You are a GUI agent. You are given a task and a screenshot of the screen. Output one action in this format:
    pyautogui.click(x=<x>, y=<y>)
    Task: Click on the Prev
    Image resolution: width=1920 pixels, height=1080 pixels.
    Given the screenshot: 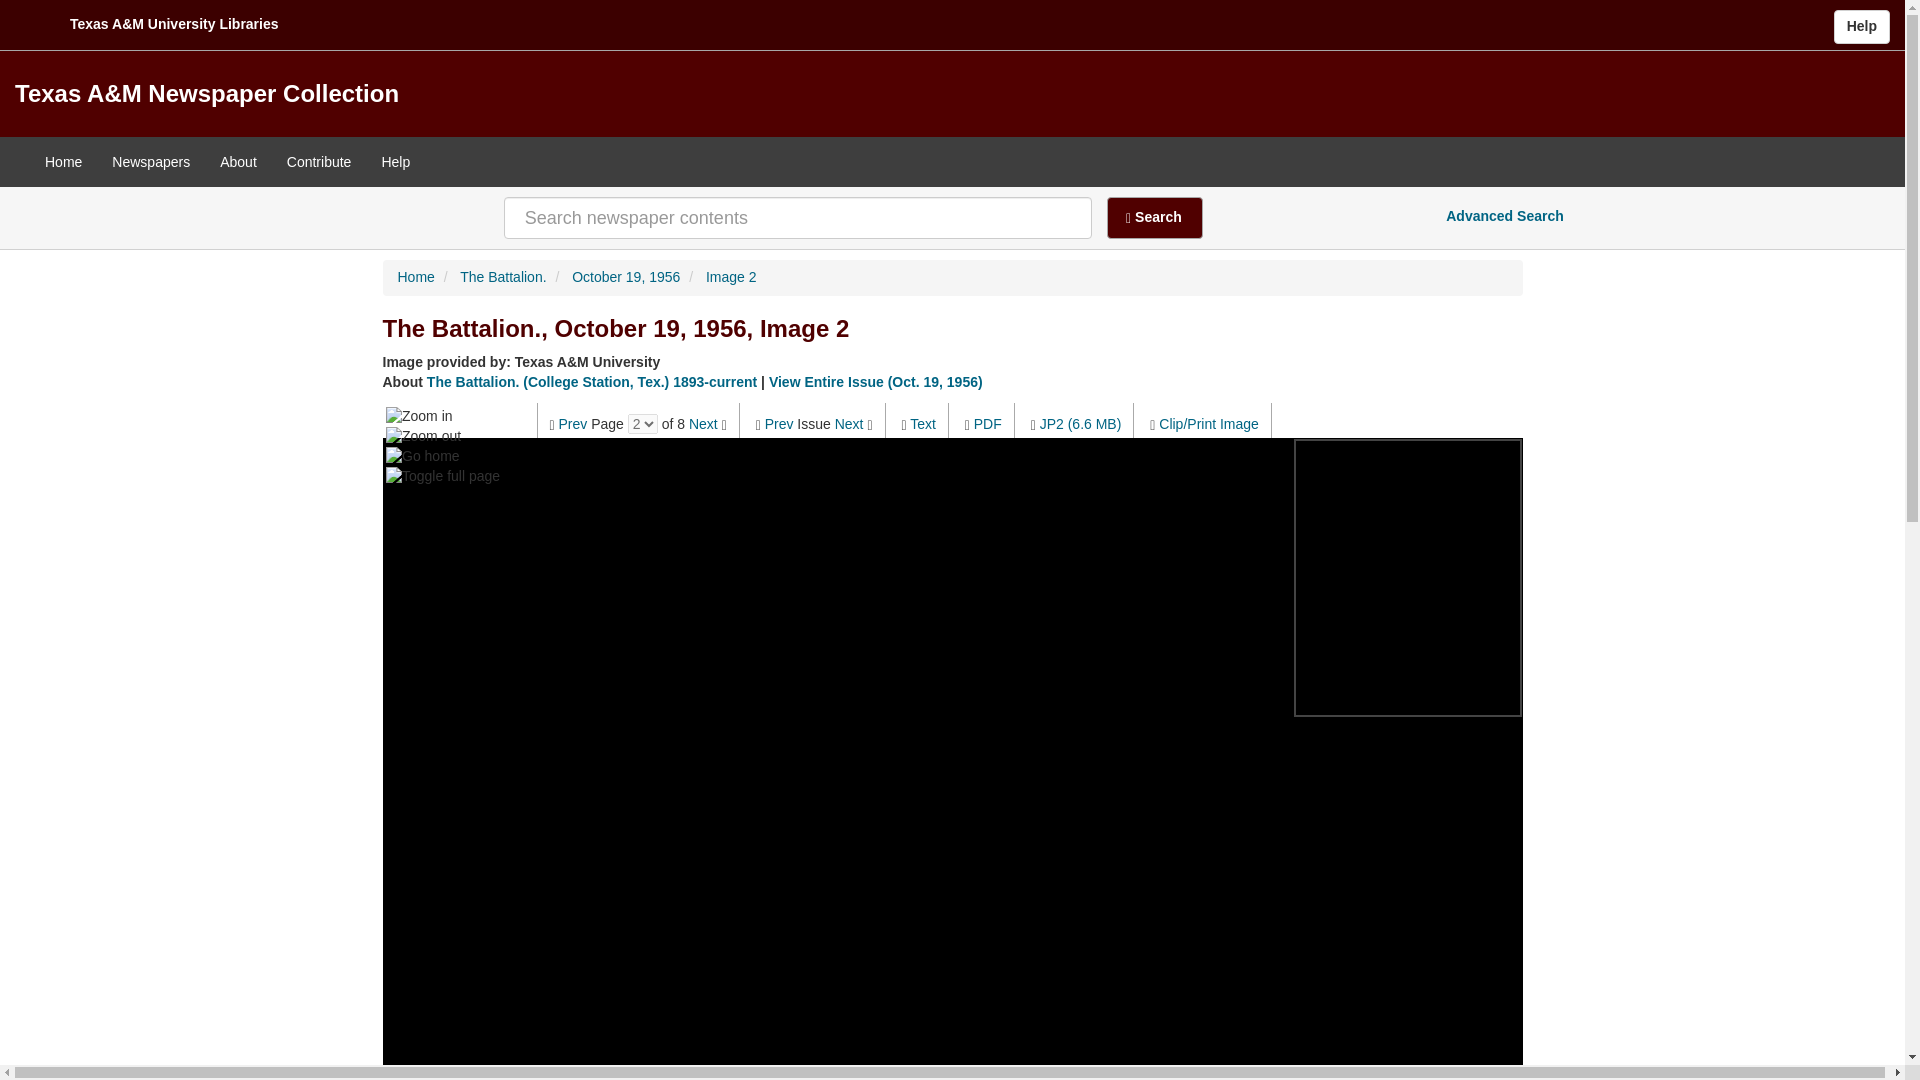 What is the action you would take?
    pyautogui.click(x=572, y=424)
    